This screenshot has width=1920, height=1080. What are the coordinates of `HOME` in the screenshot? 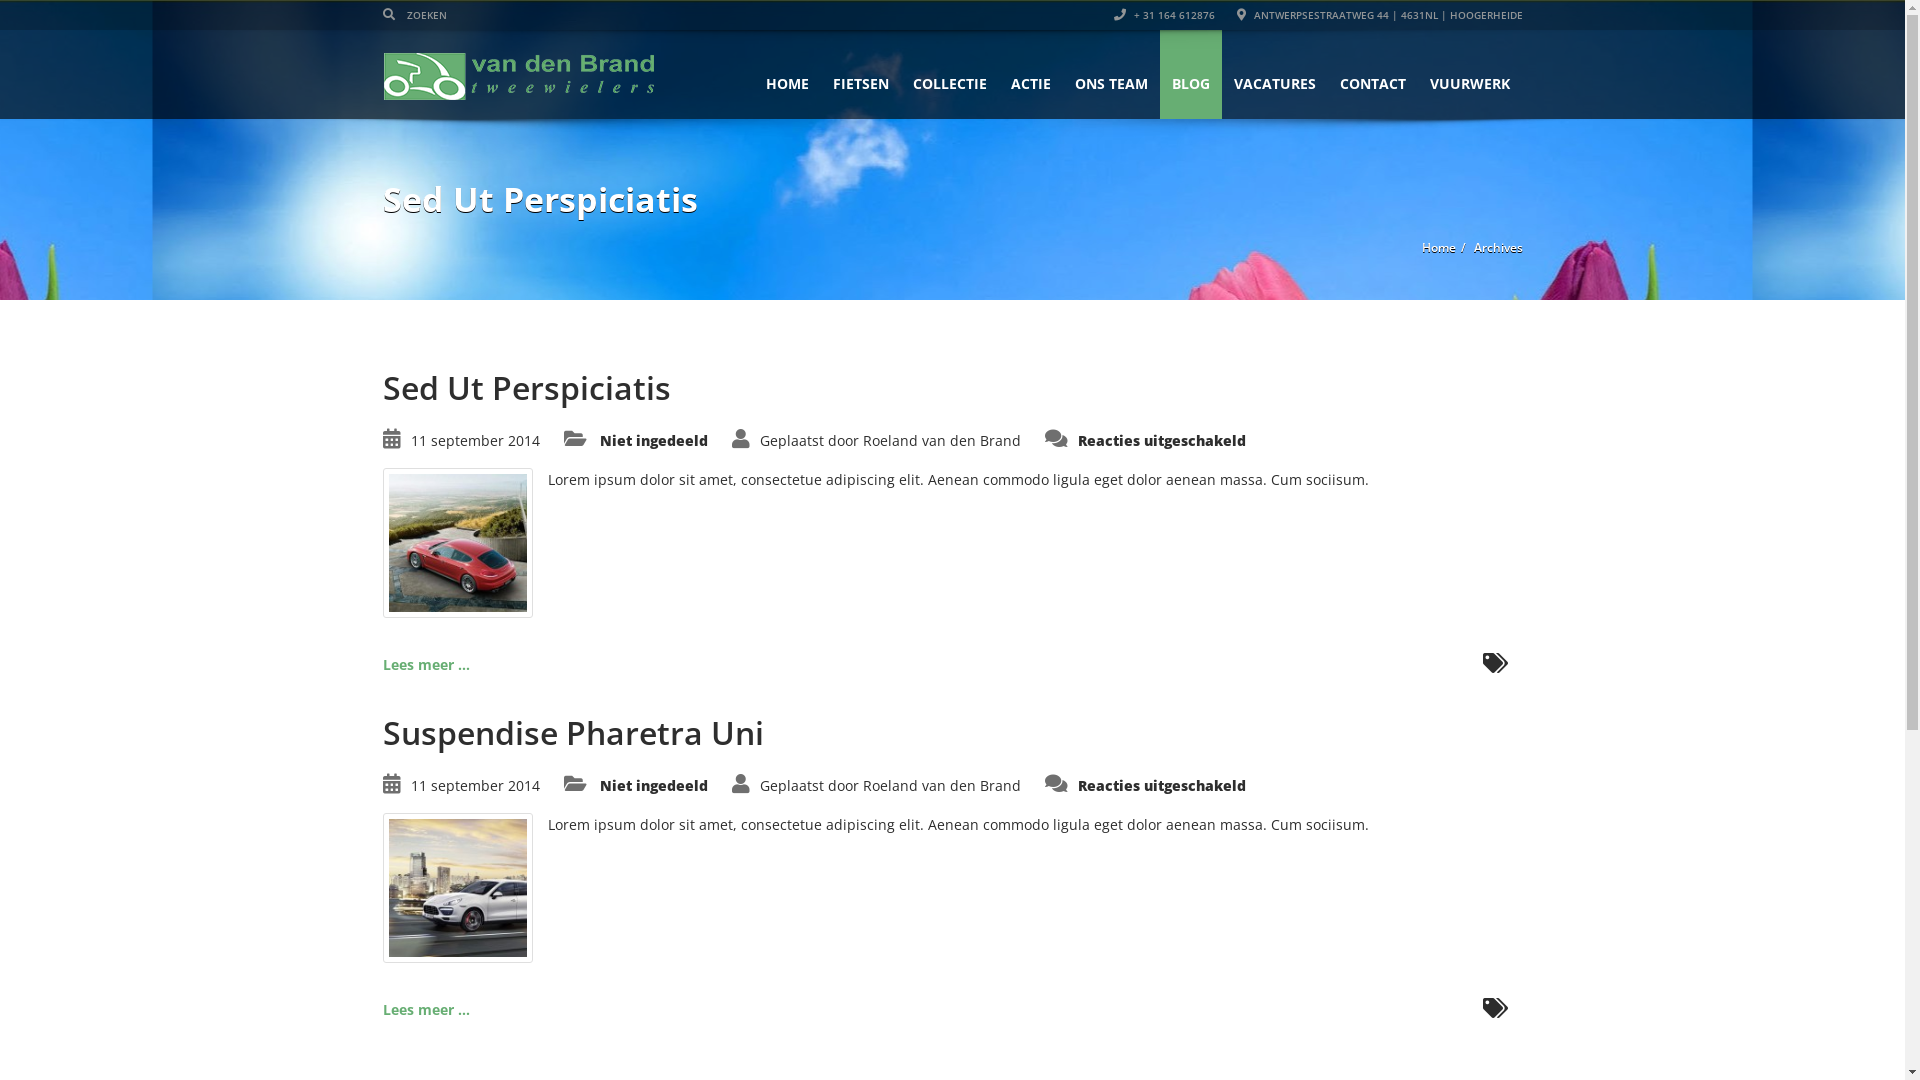 It's located at (788, 74).